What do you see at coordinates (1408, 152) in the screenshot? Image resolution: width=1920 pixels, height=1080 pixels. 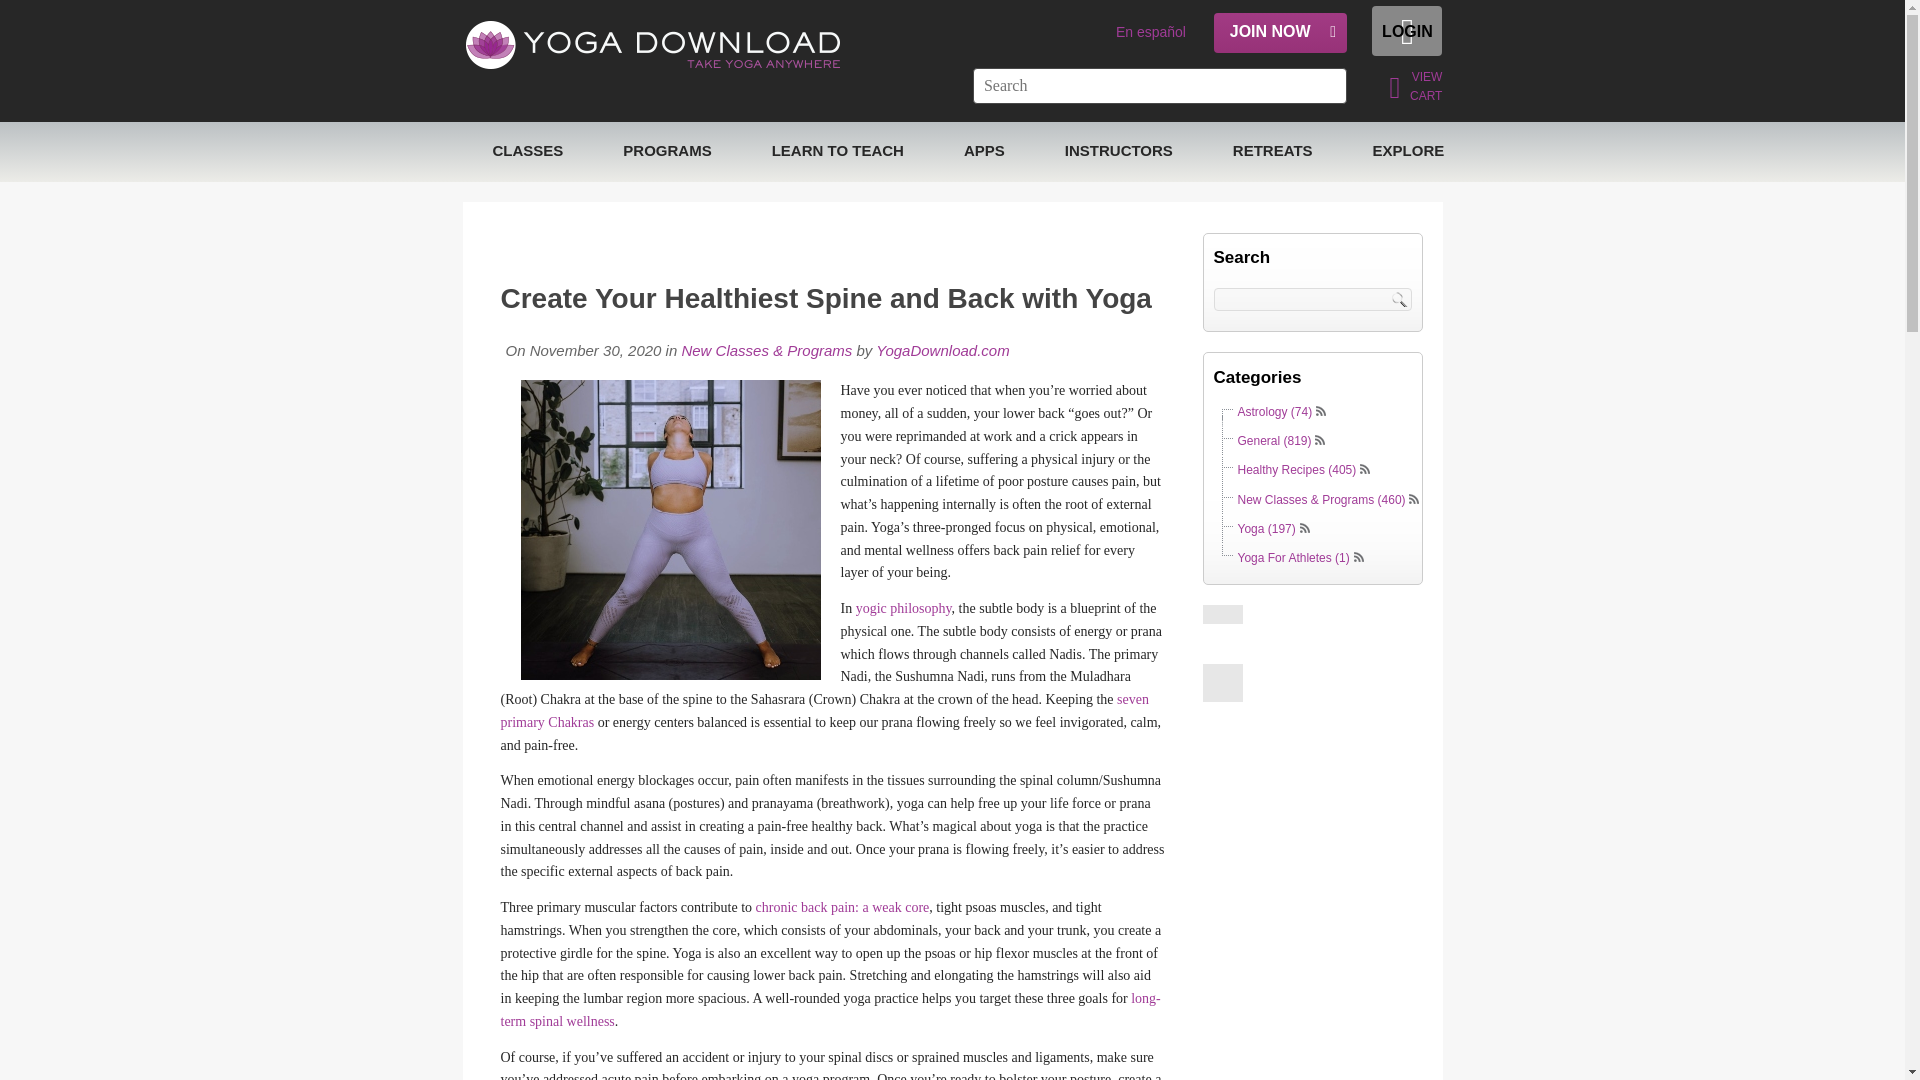 I see `EXPLORE` at bounding box center [1408, 152].